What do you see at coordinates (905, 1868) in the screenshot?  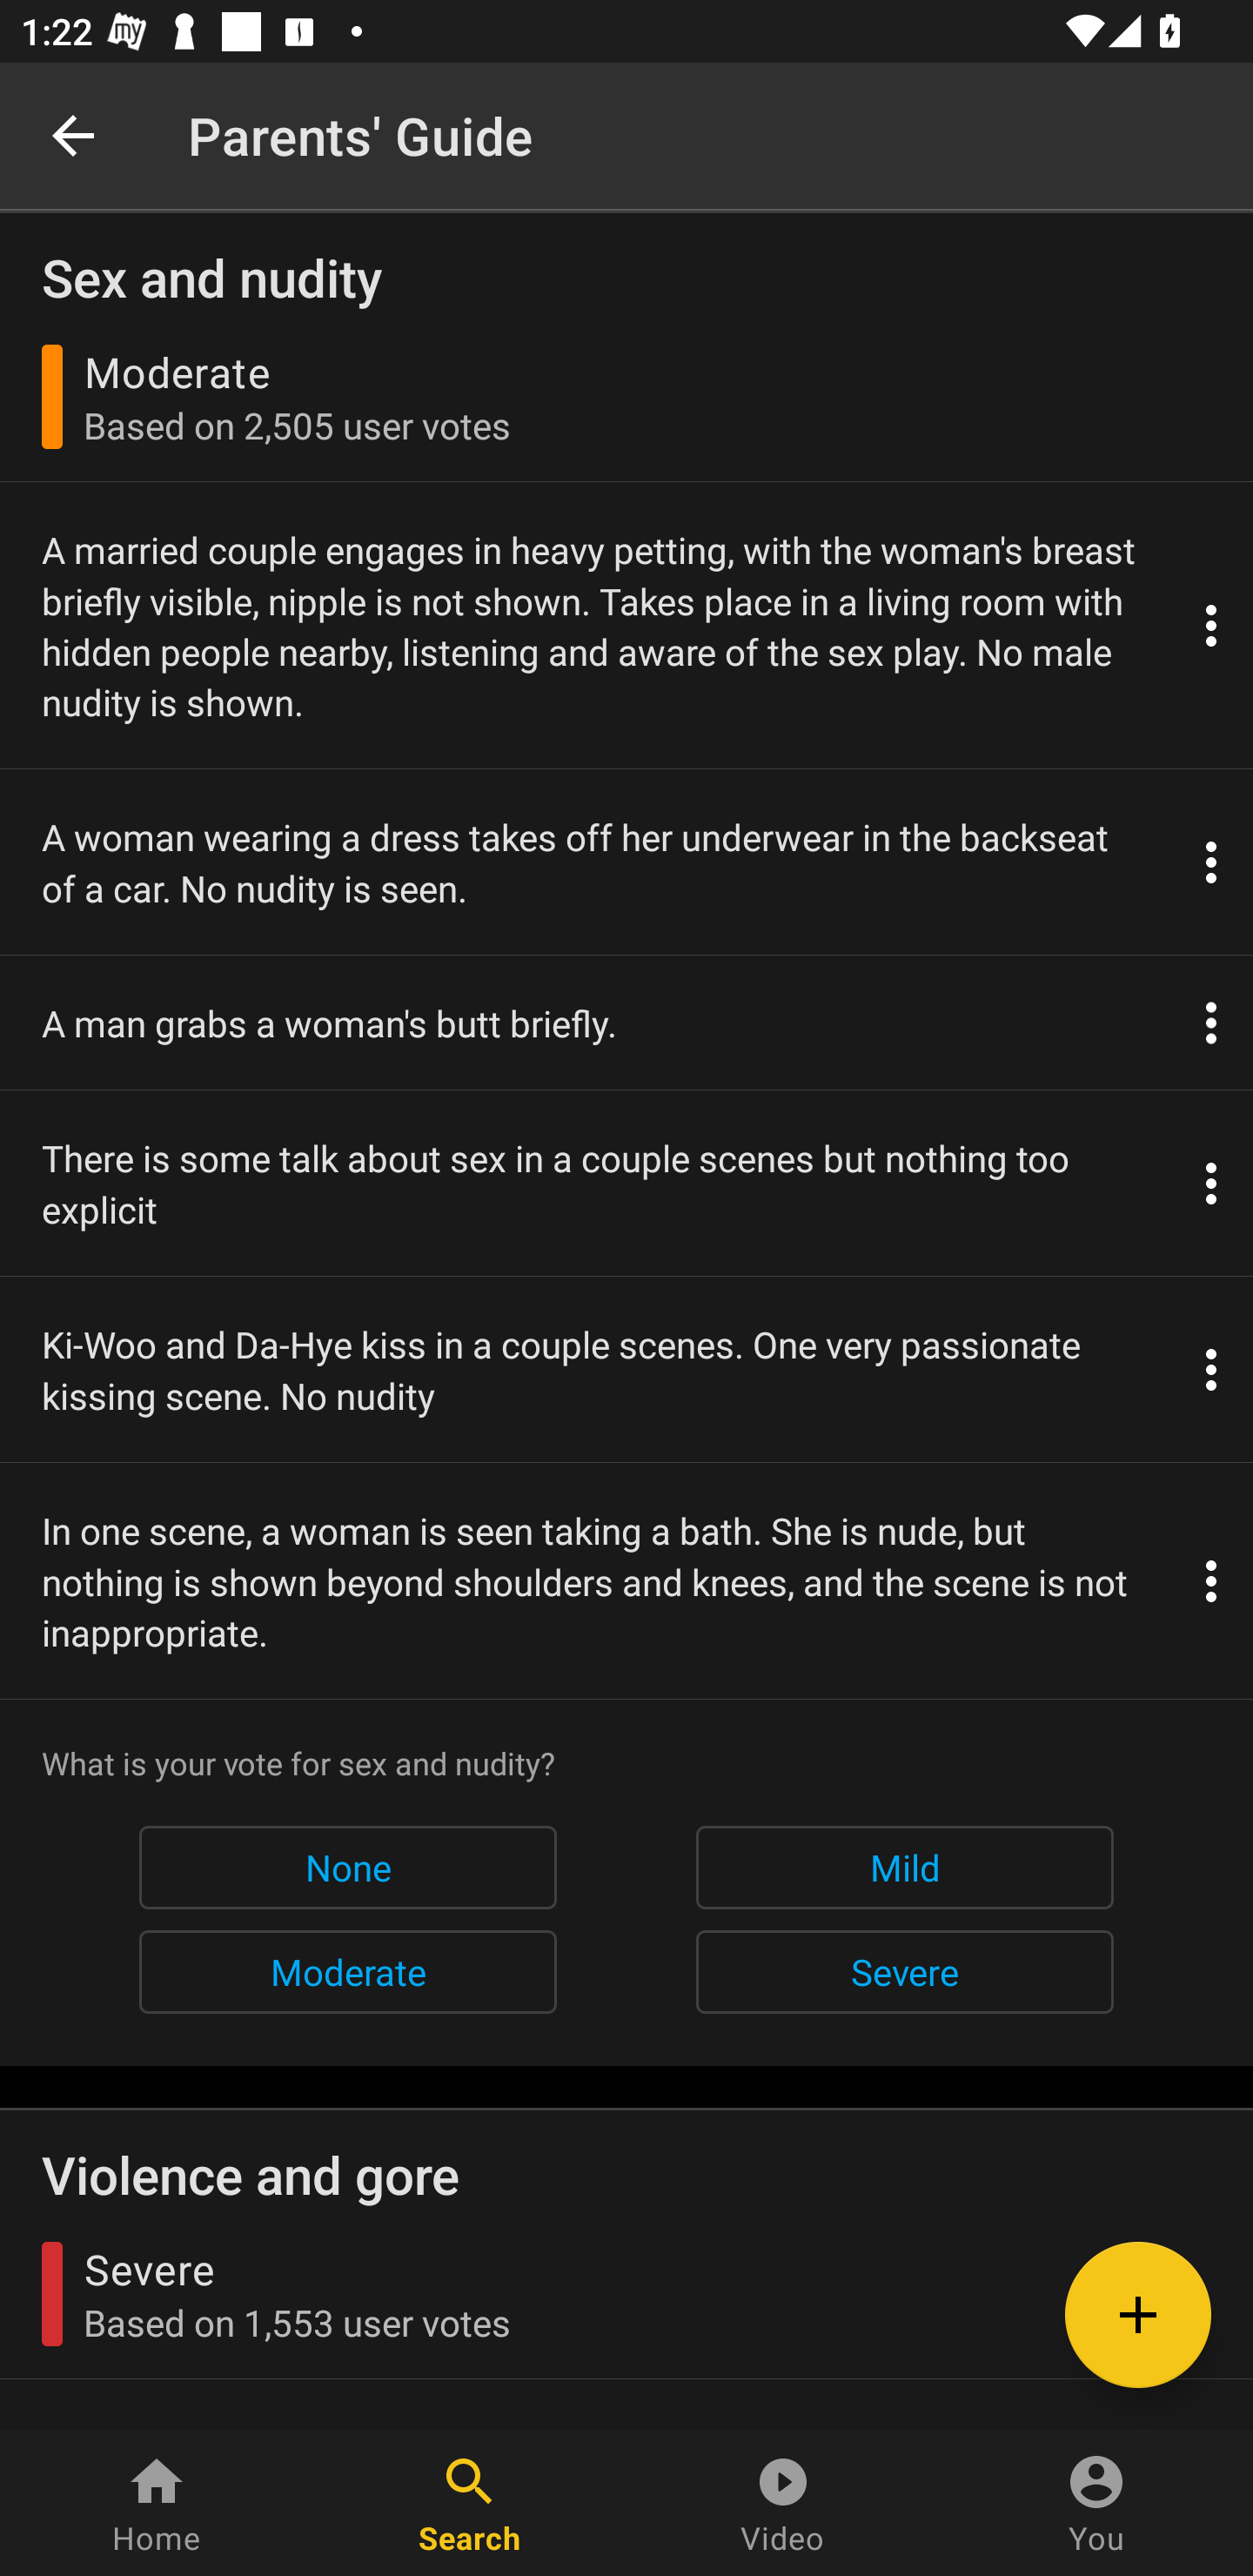 I see `Mild` at bounding box center [905, 1868].